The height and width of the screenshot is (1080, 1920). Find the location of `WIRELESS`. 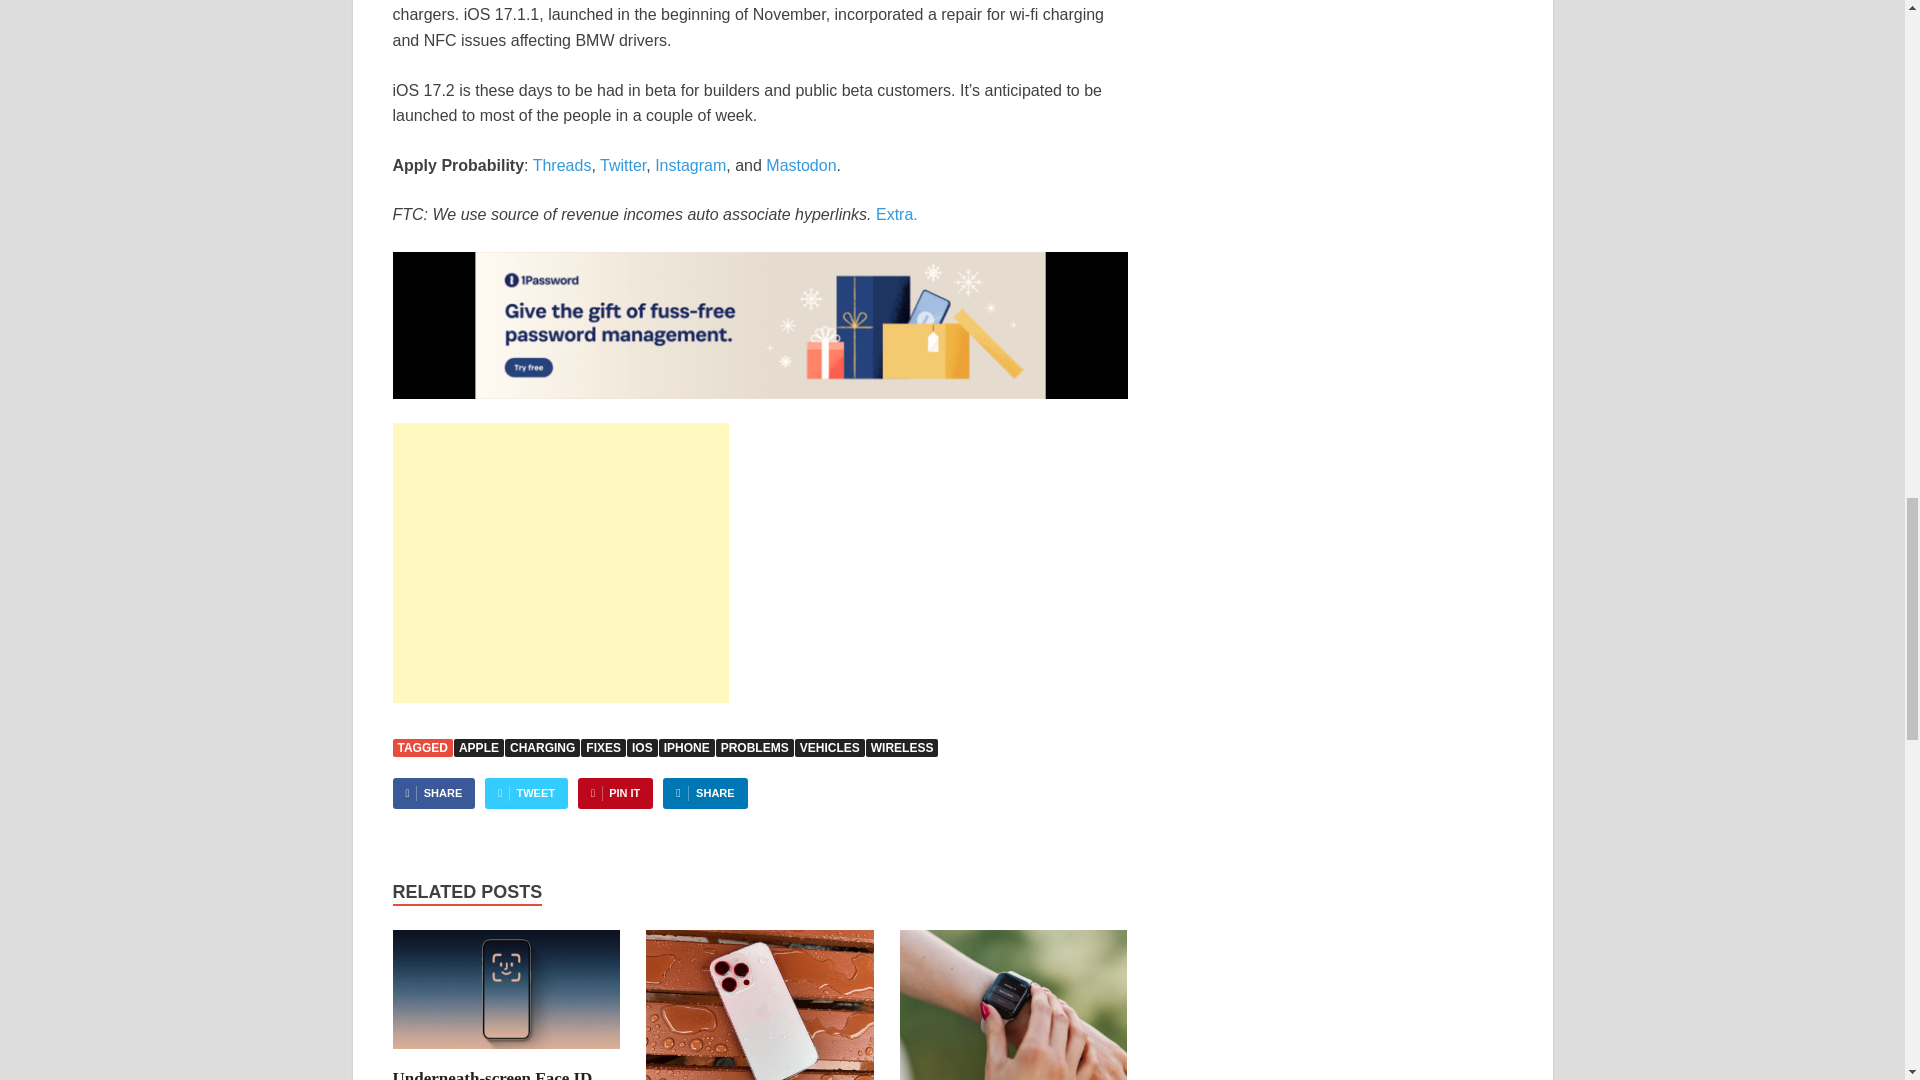

WIRELESS is located at coordinates (902, 748).